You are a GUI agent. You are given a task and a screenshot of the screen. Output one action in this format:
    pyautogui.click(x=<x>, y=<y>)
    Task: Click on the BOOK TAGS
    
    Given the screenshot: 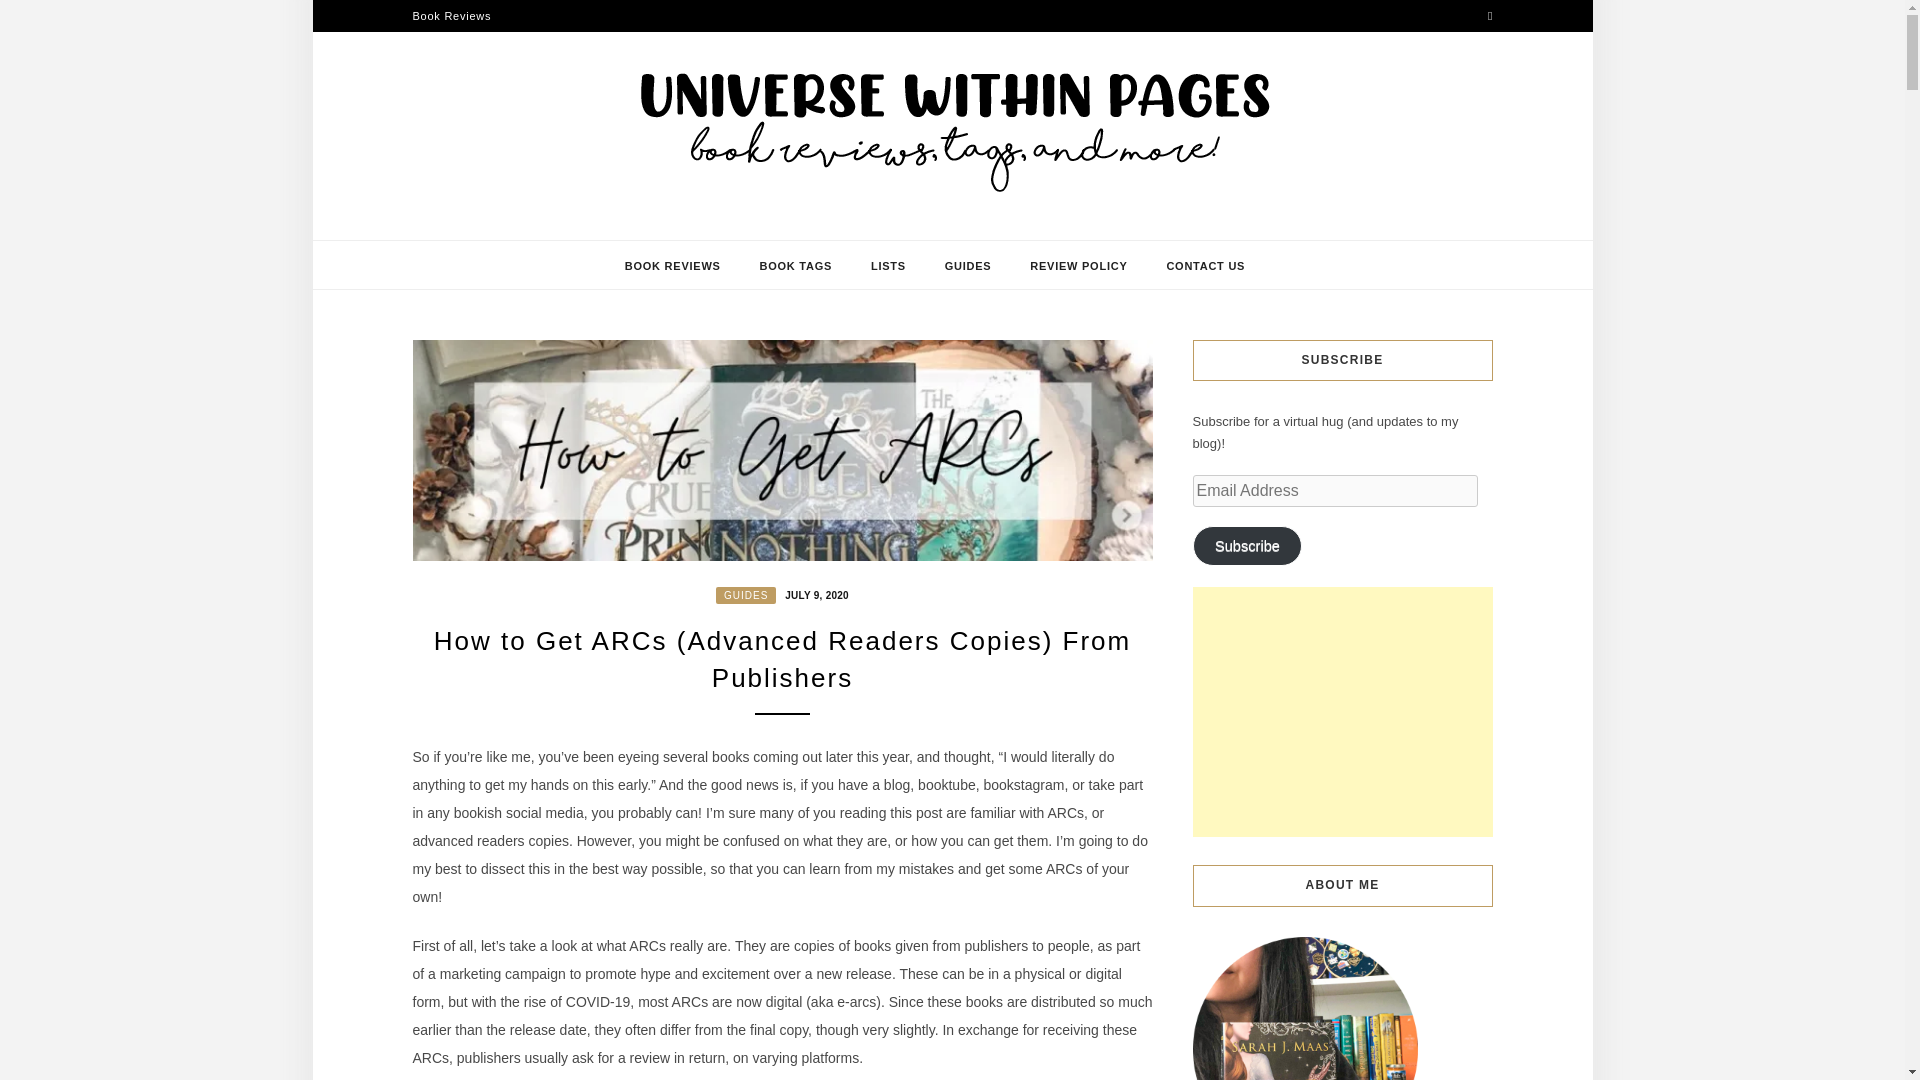 What is the action you would take?
    pyautogui.click(x=796, y=265)
    